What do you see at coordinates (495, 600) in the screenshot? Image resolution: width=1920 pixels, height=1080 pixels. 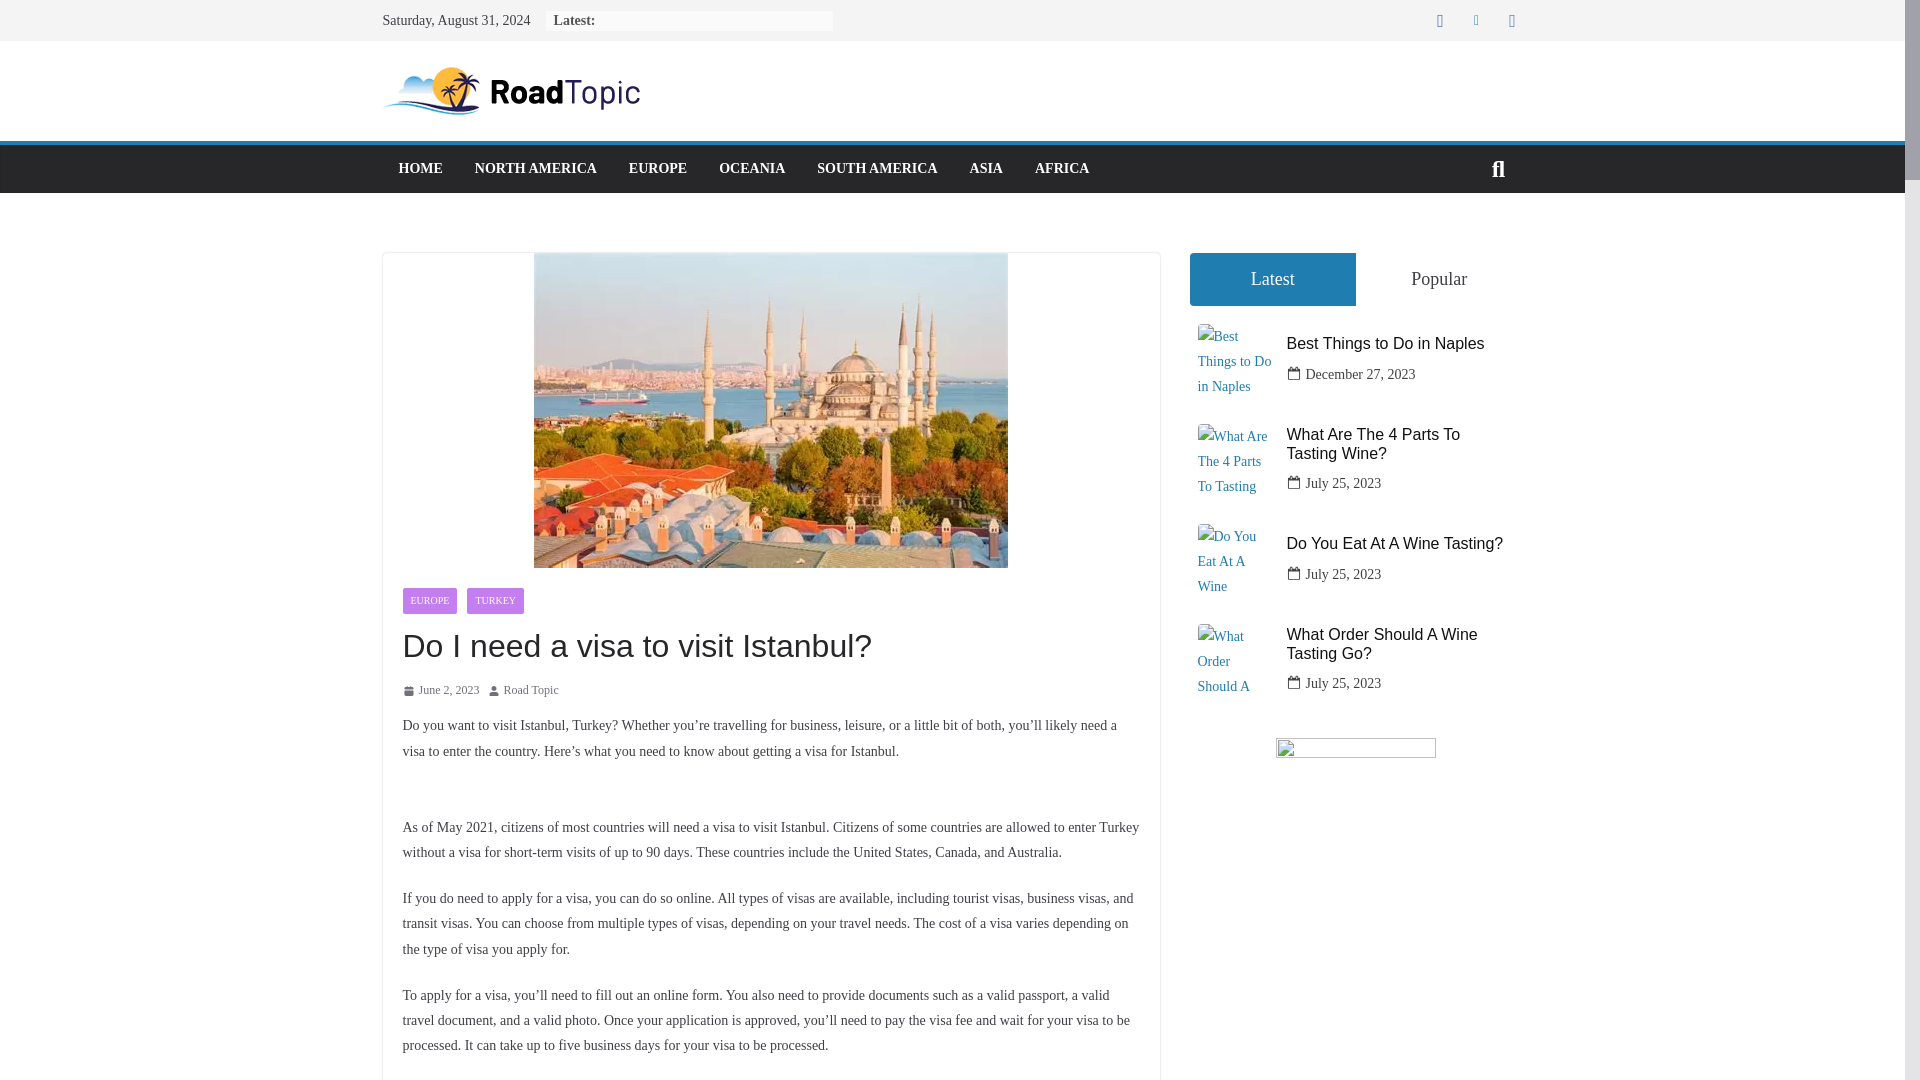 I see `TURKEY` at bounding box center [495, 600].